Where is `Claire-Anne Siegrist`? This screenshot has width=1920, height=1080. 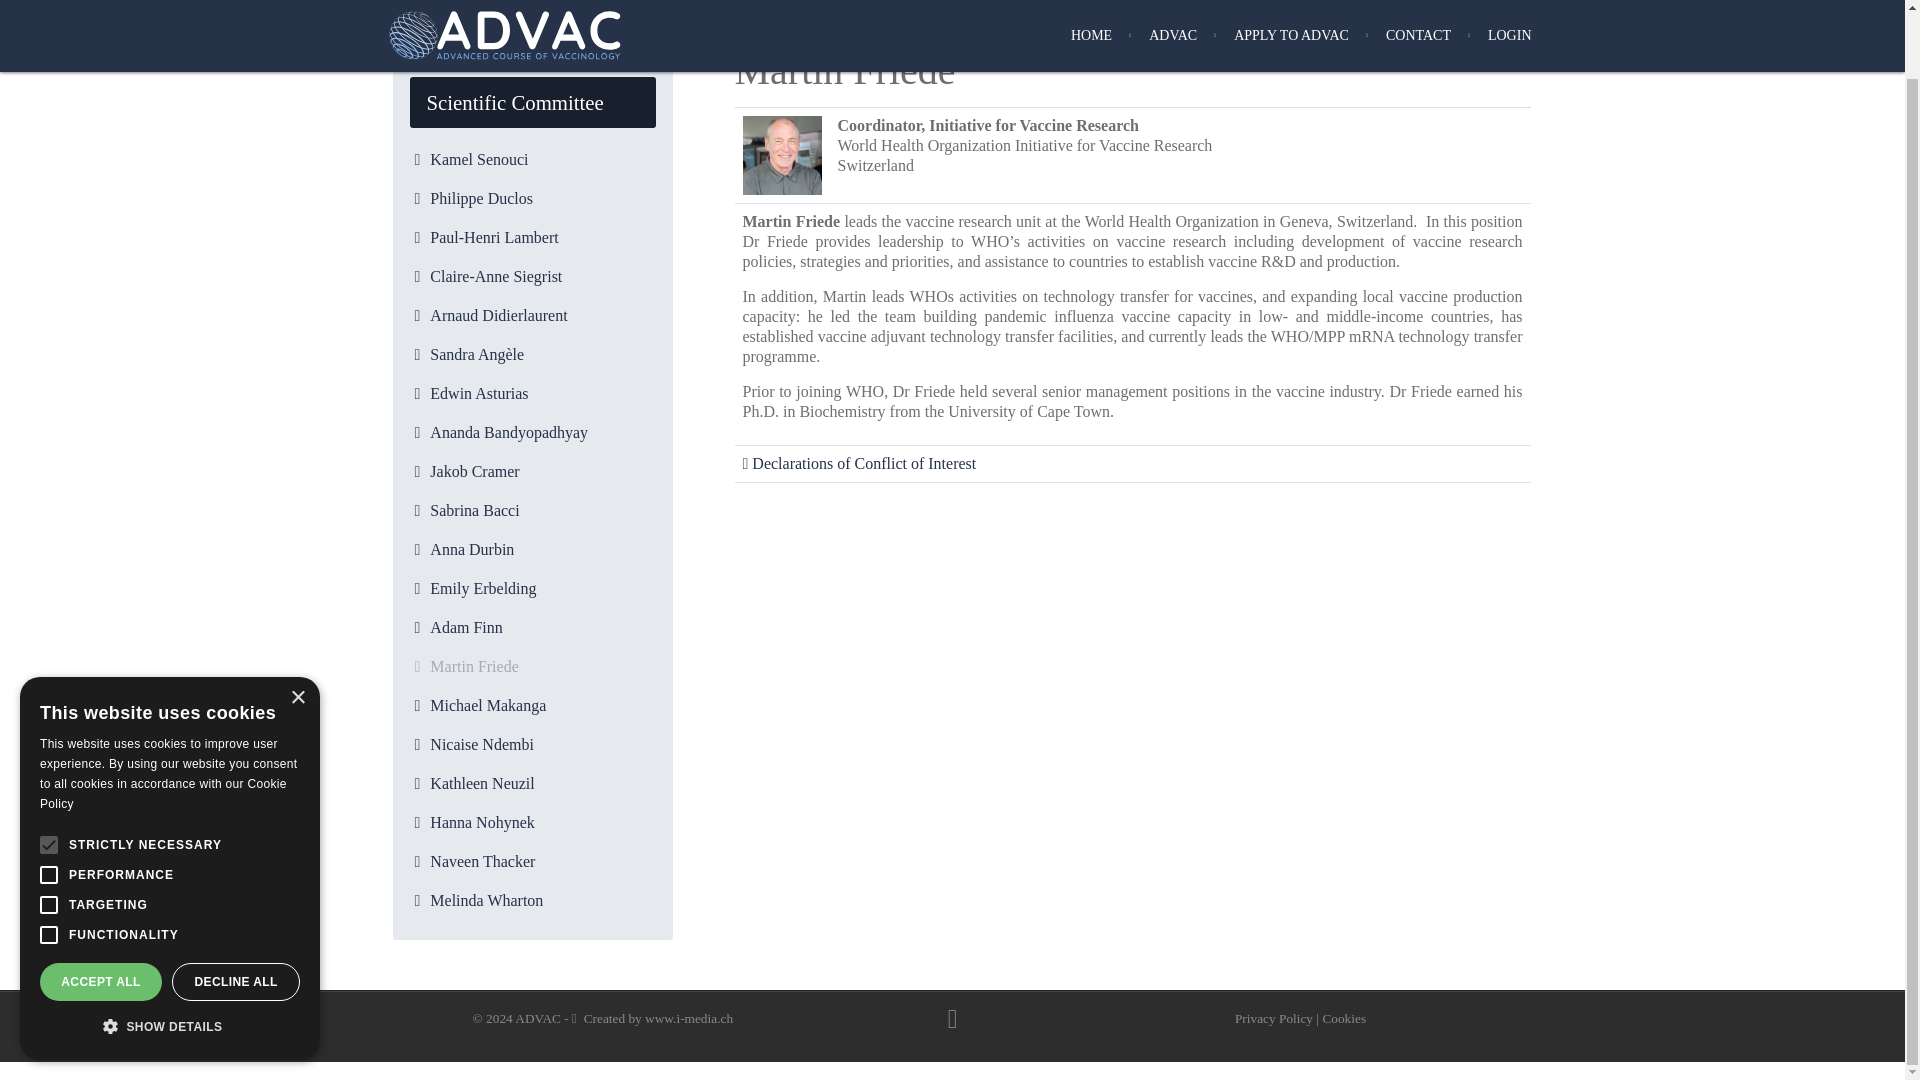
Claire-Anne Siegrist is located at coordinates (532, 276).